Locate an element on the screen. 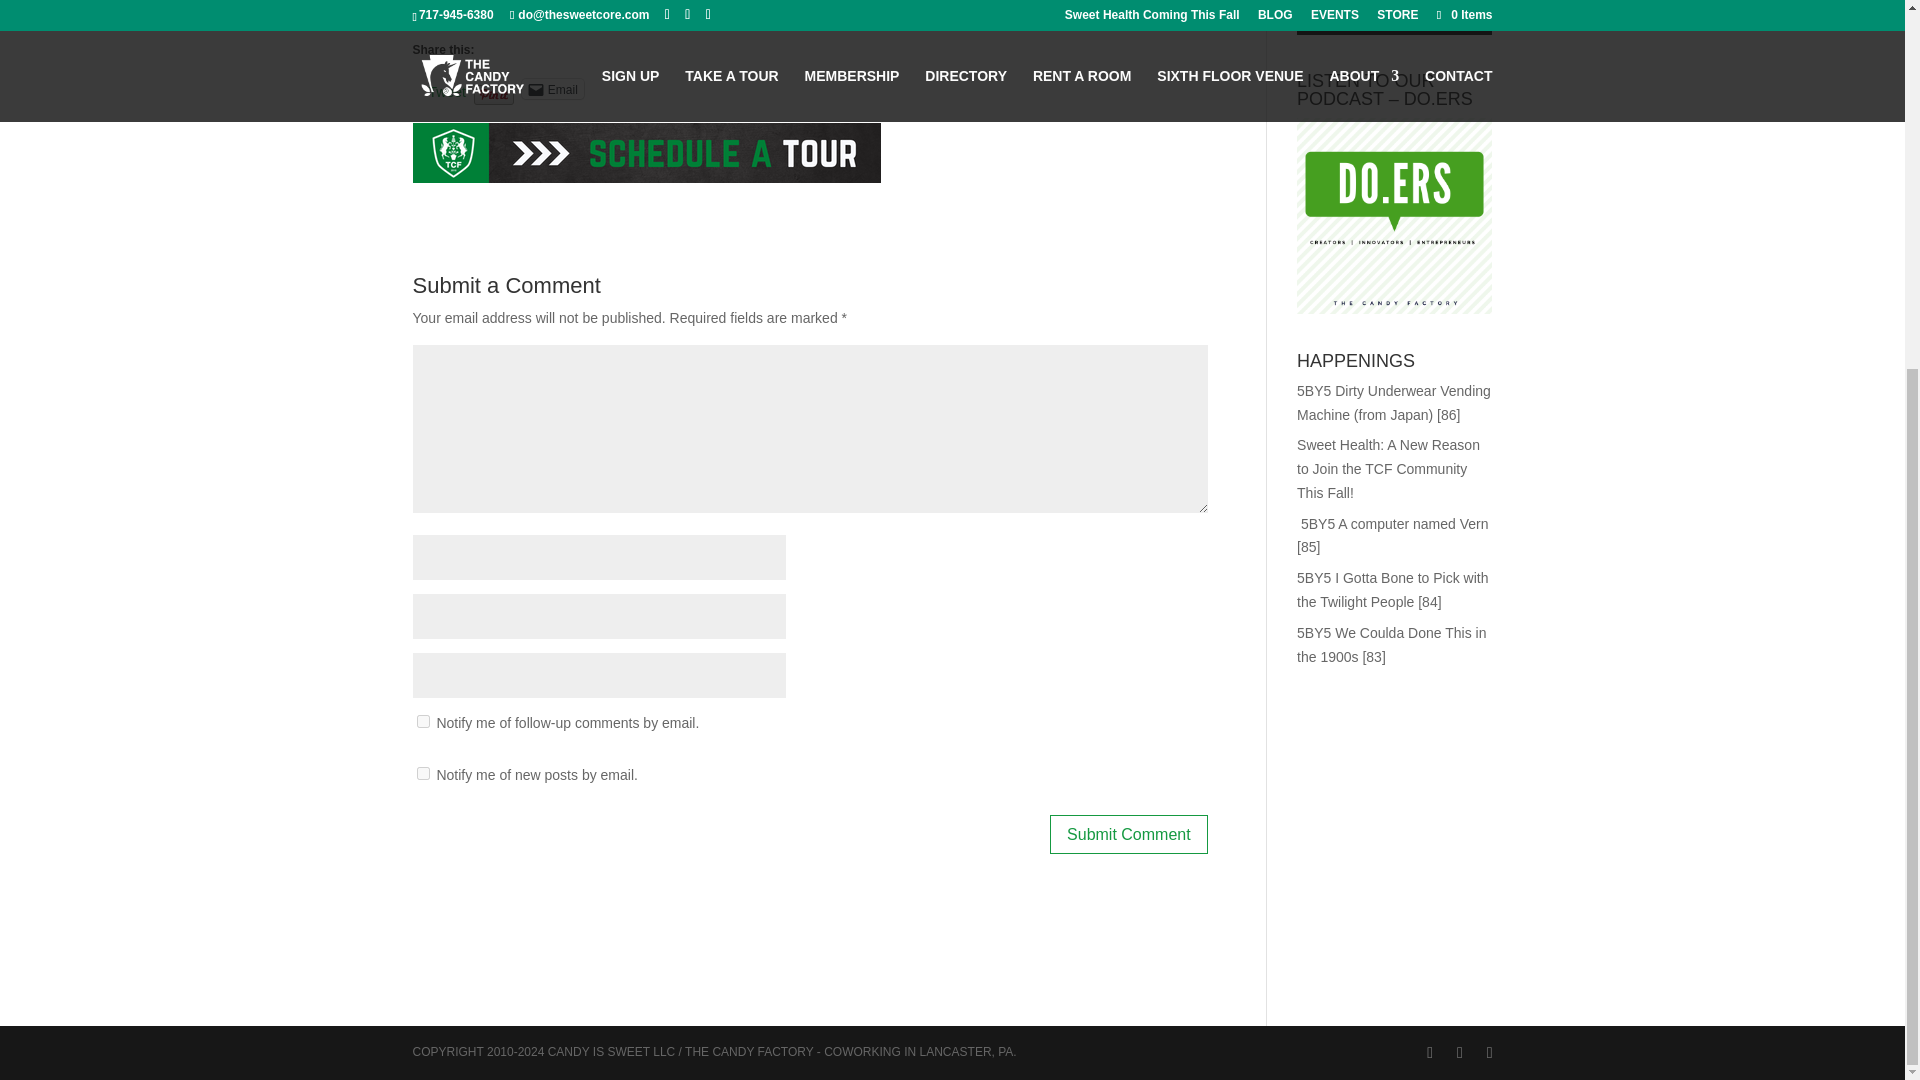 Image resolution: width=1920 pixels, height=1080 pixels. Submit Comment is located at coordinates (1128, 834).